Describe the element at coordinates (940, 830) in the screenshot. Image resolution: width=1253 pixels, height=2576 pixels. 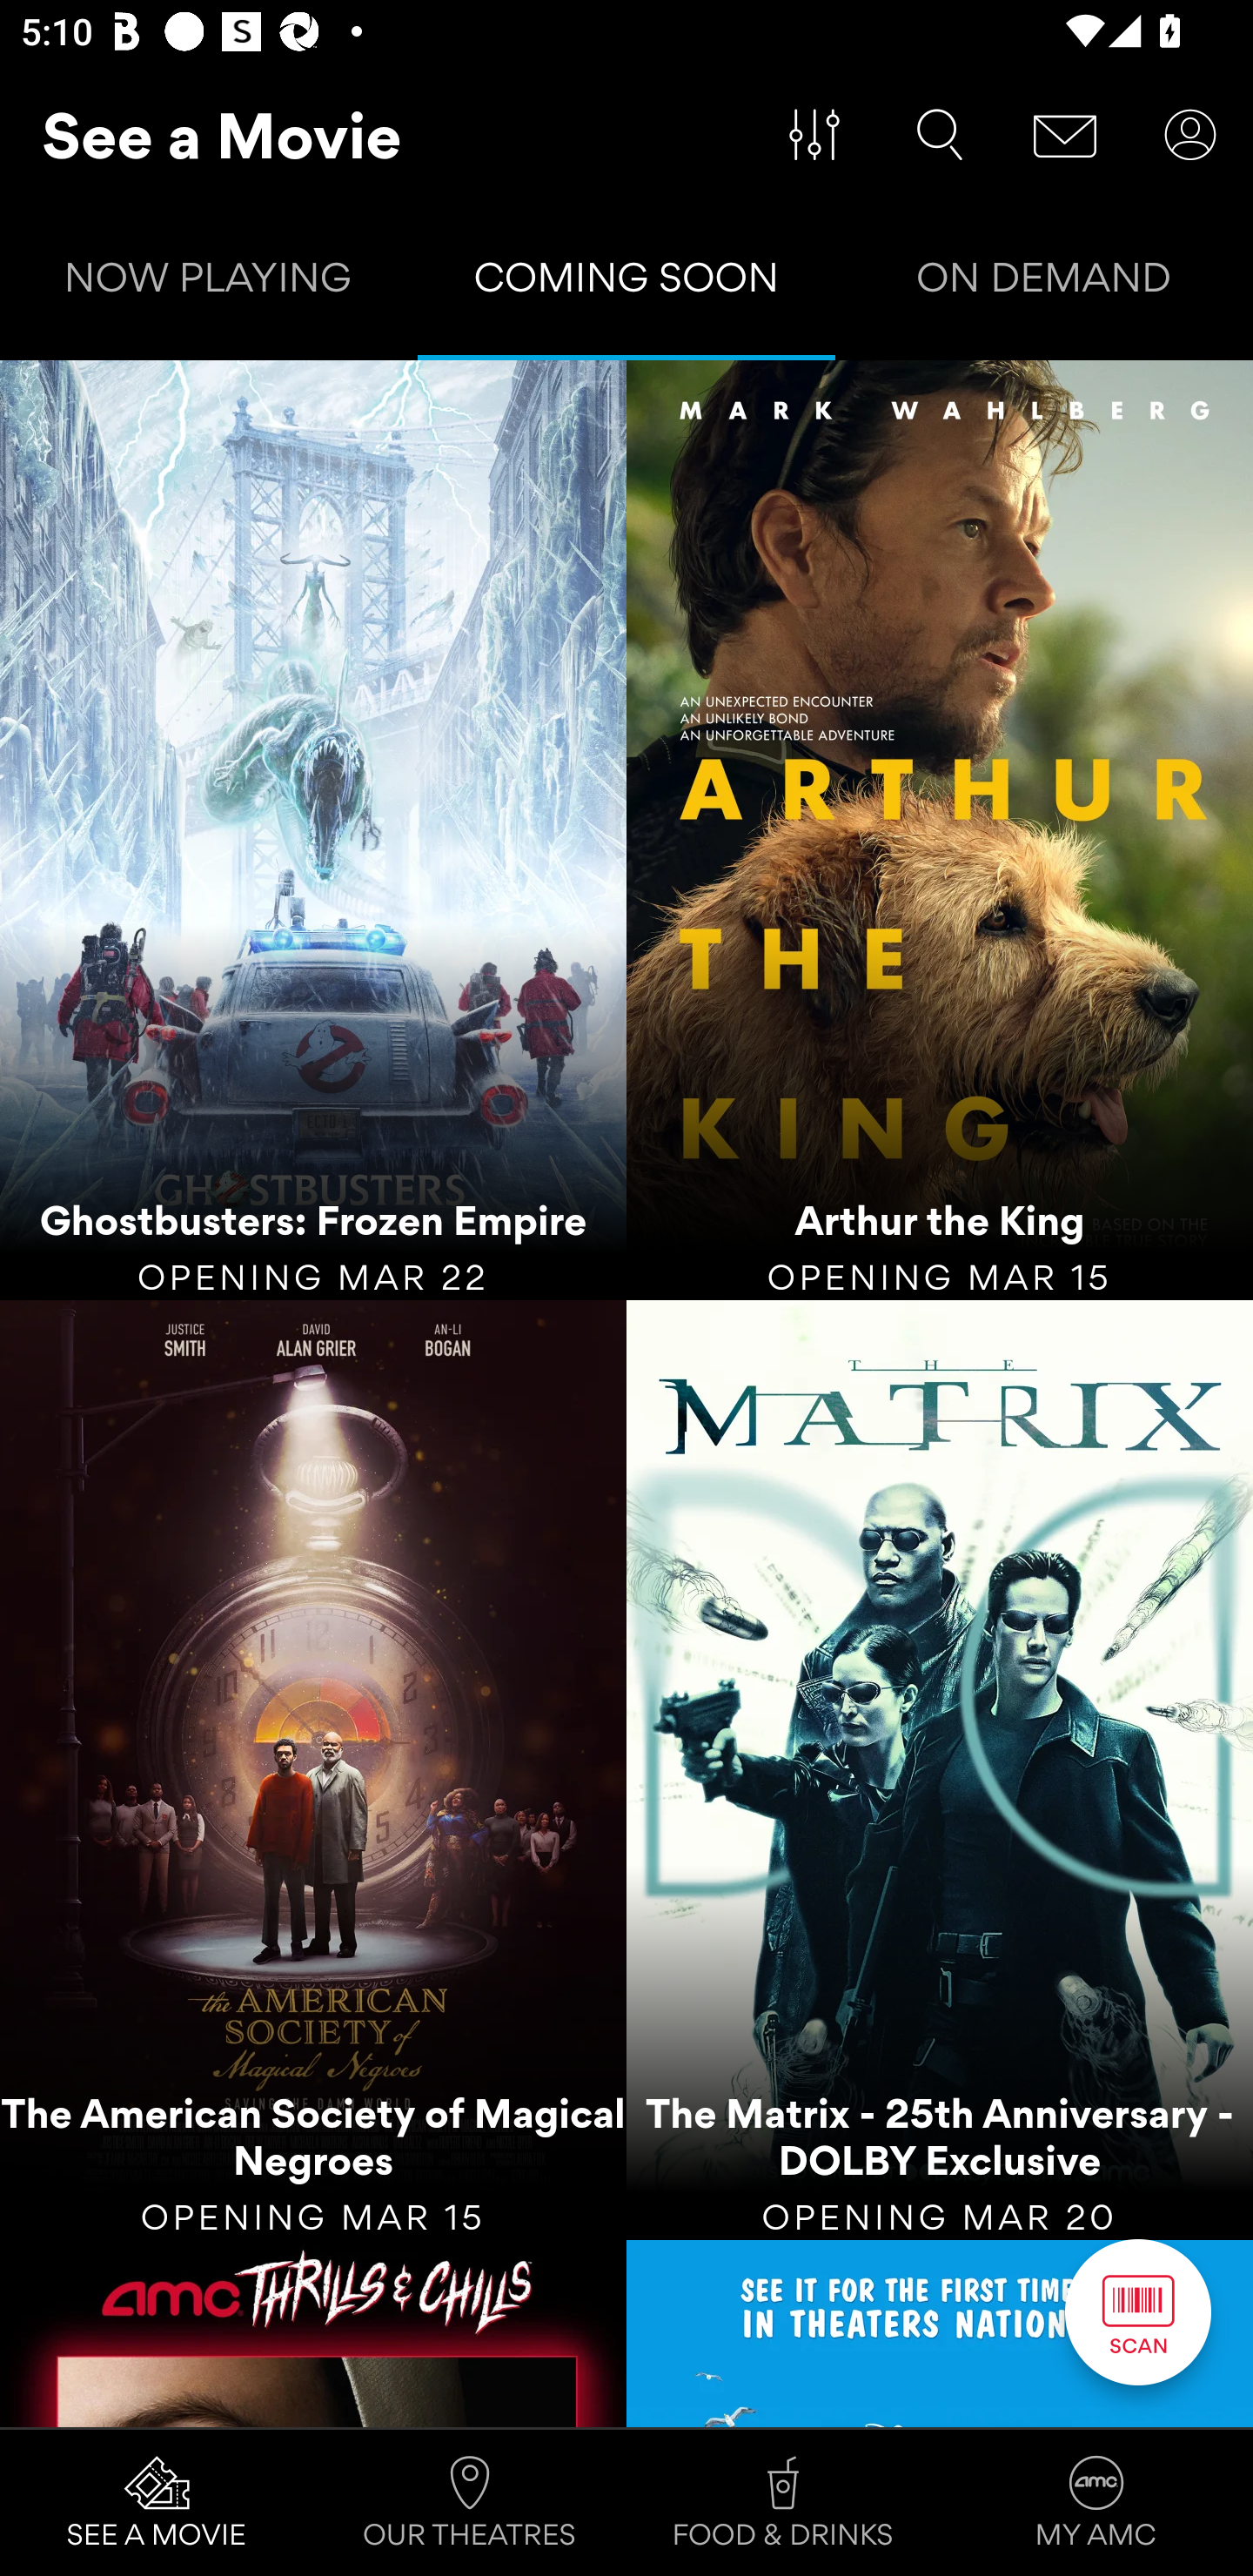
I see `Arthur the King
OPENING MAR 15` at that location.